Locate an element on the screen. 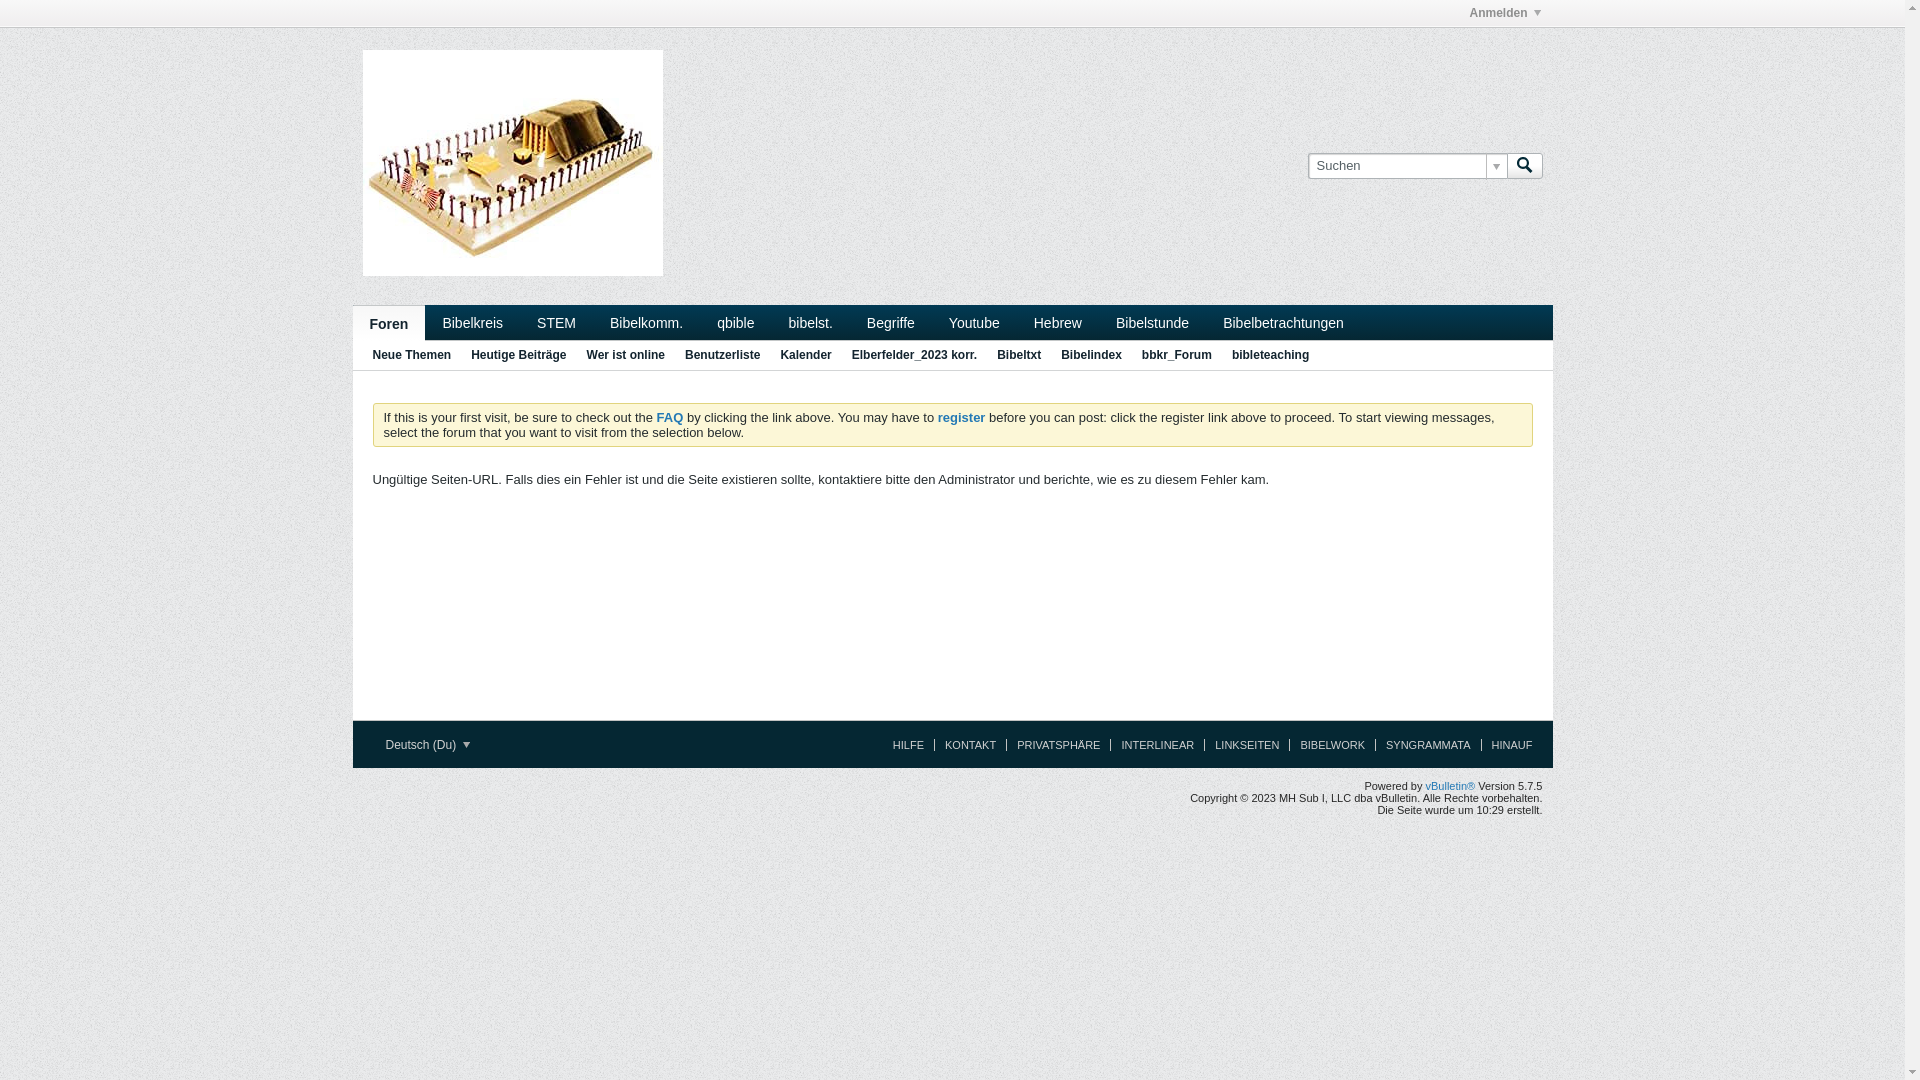 The height and width of the screenshot is (1080, 1920). INTERLINEAR is located at coordinates (1152, 745).